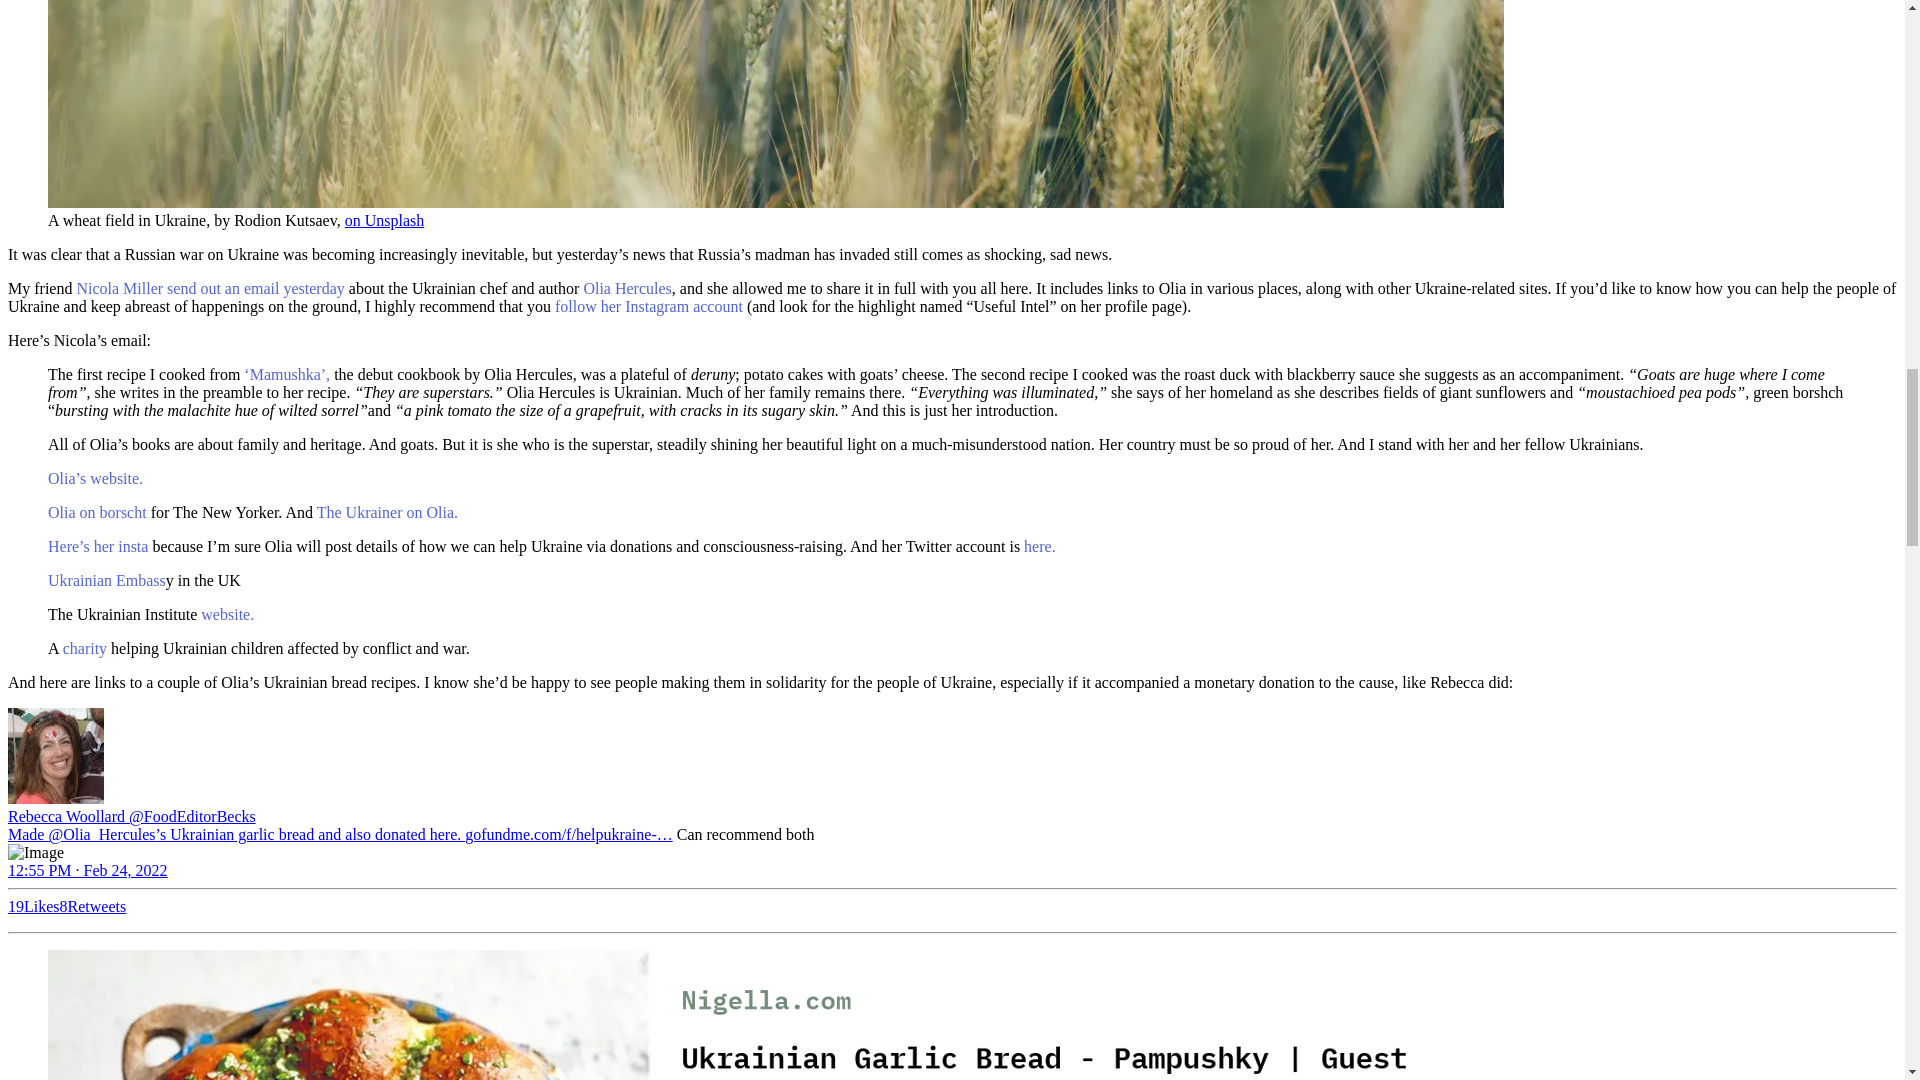 The height and width of the screenshot is (1080, 1920). Describe the element at coordinates (210, 288) in the screenshot. I see `Nicola Miller send out an email yesterday` at that location.